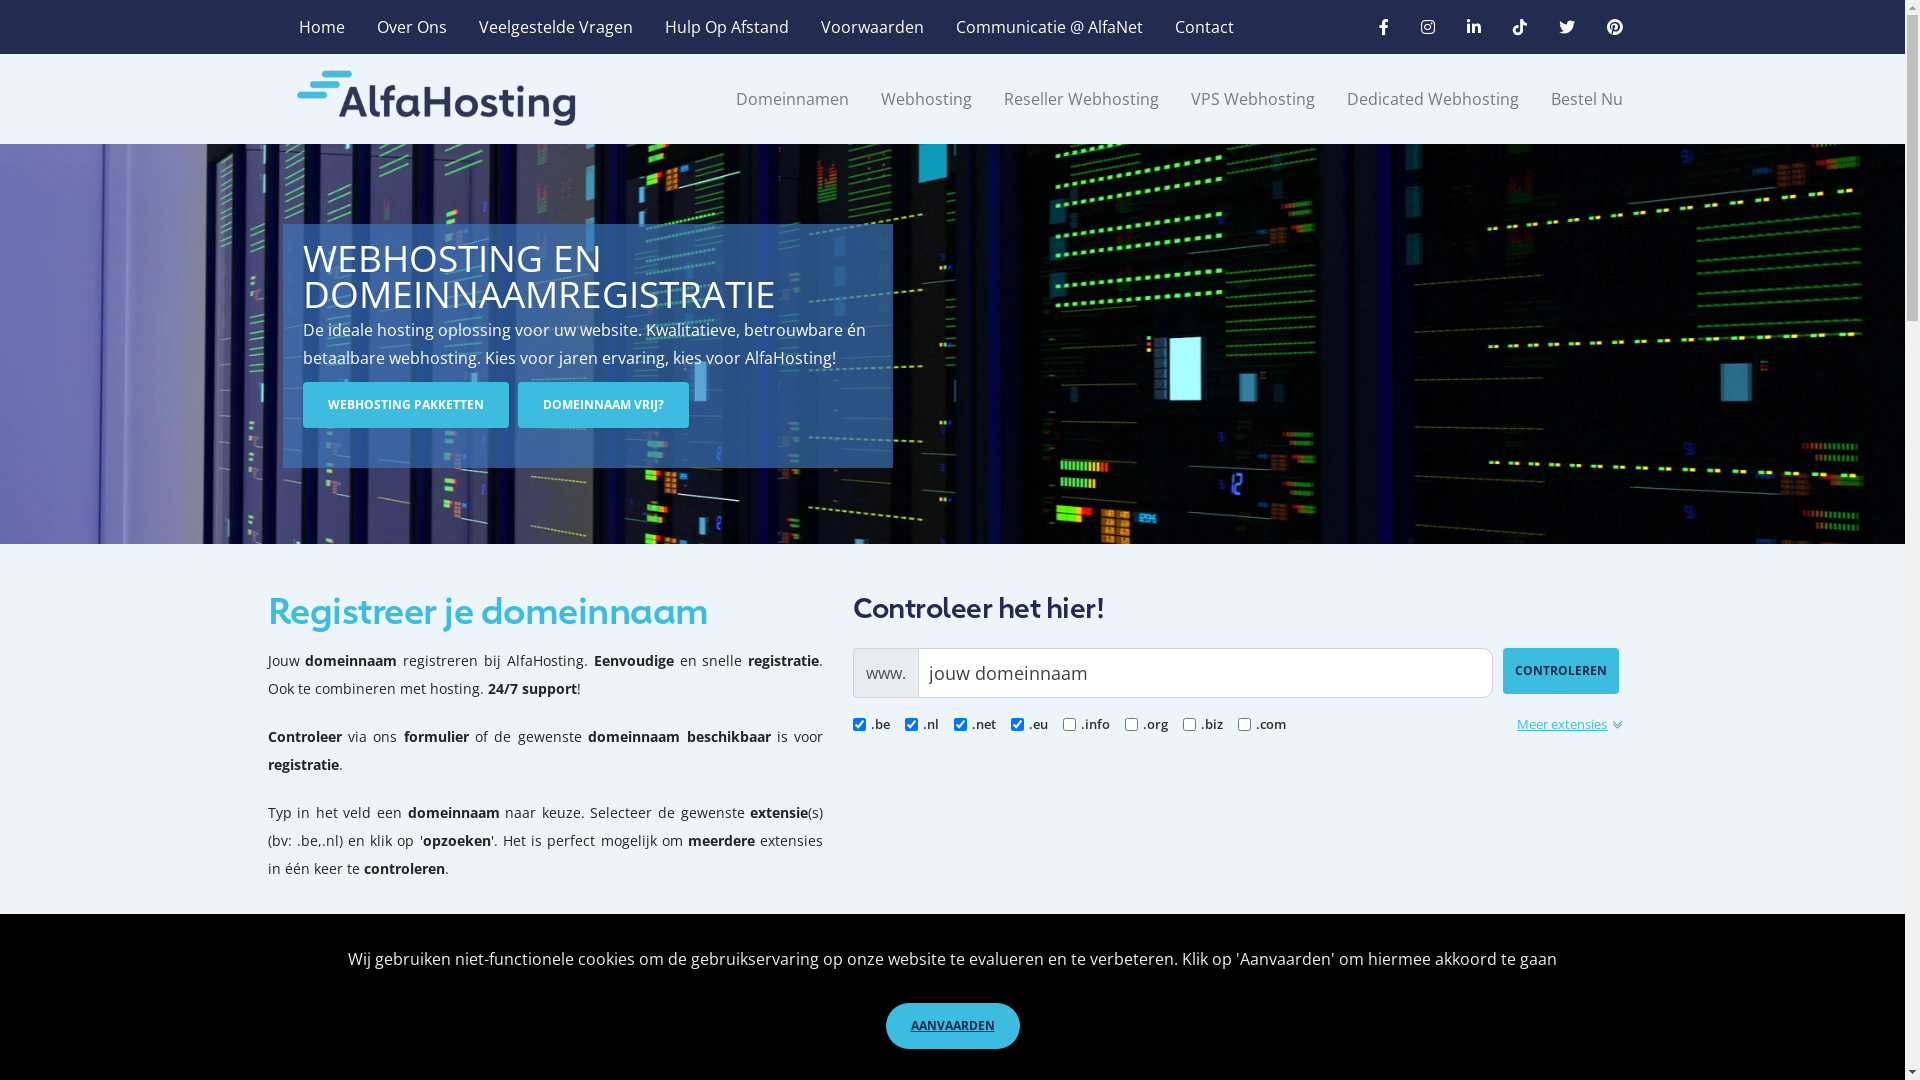 Image resolution: width=1920 pixels, height=1080 pixels. What do you see at coordinates (1519, 27) in the screenshot?
I see `TikTok` at bounding box center [1519, 27].